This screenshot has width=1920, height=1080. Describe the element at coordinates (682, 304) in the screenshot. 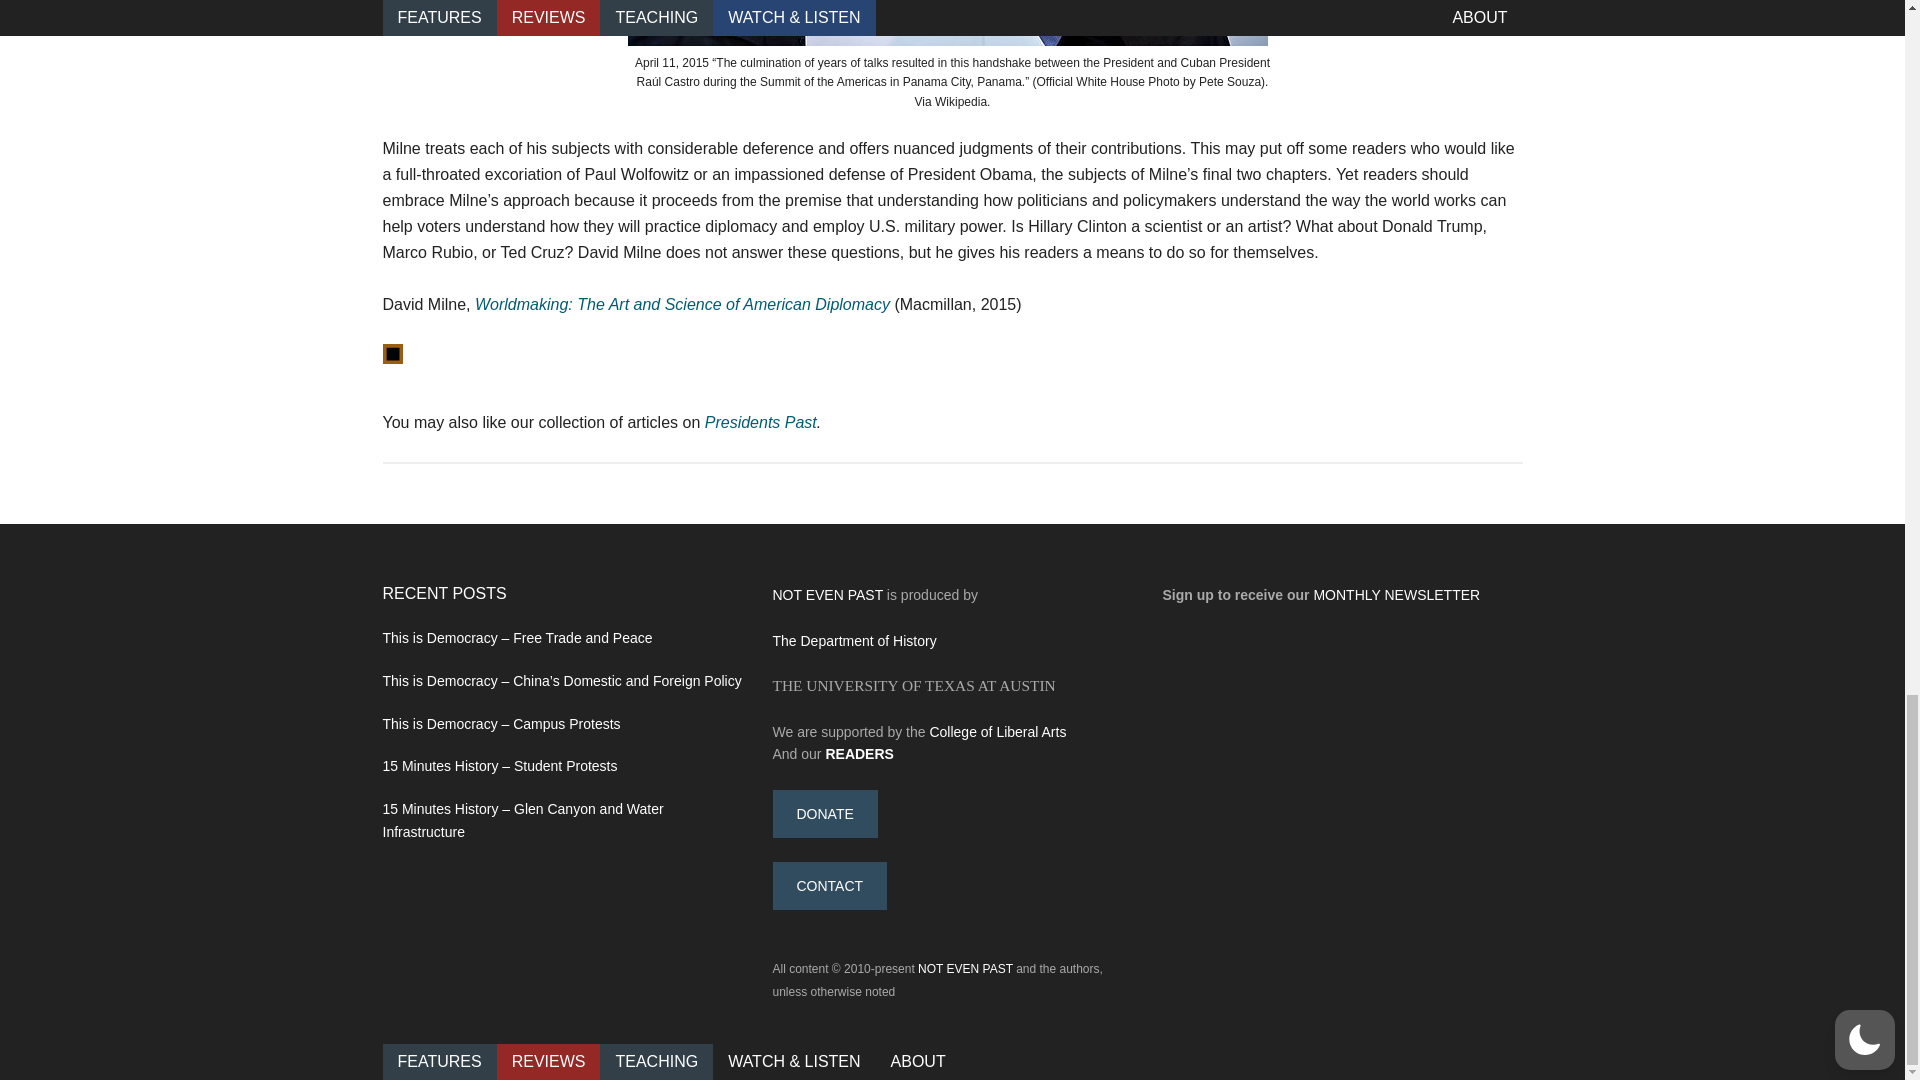

I see `Worldmaking: The Art and Science of American Diplomacy` at that location.